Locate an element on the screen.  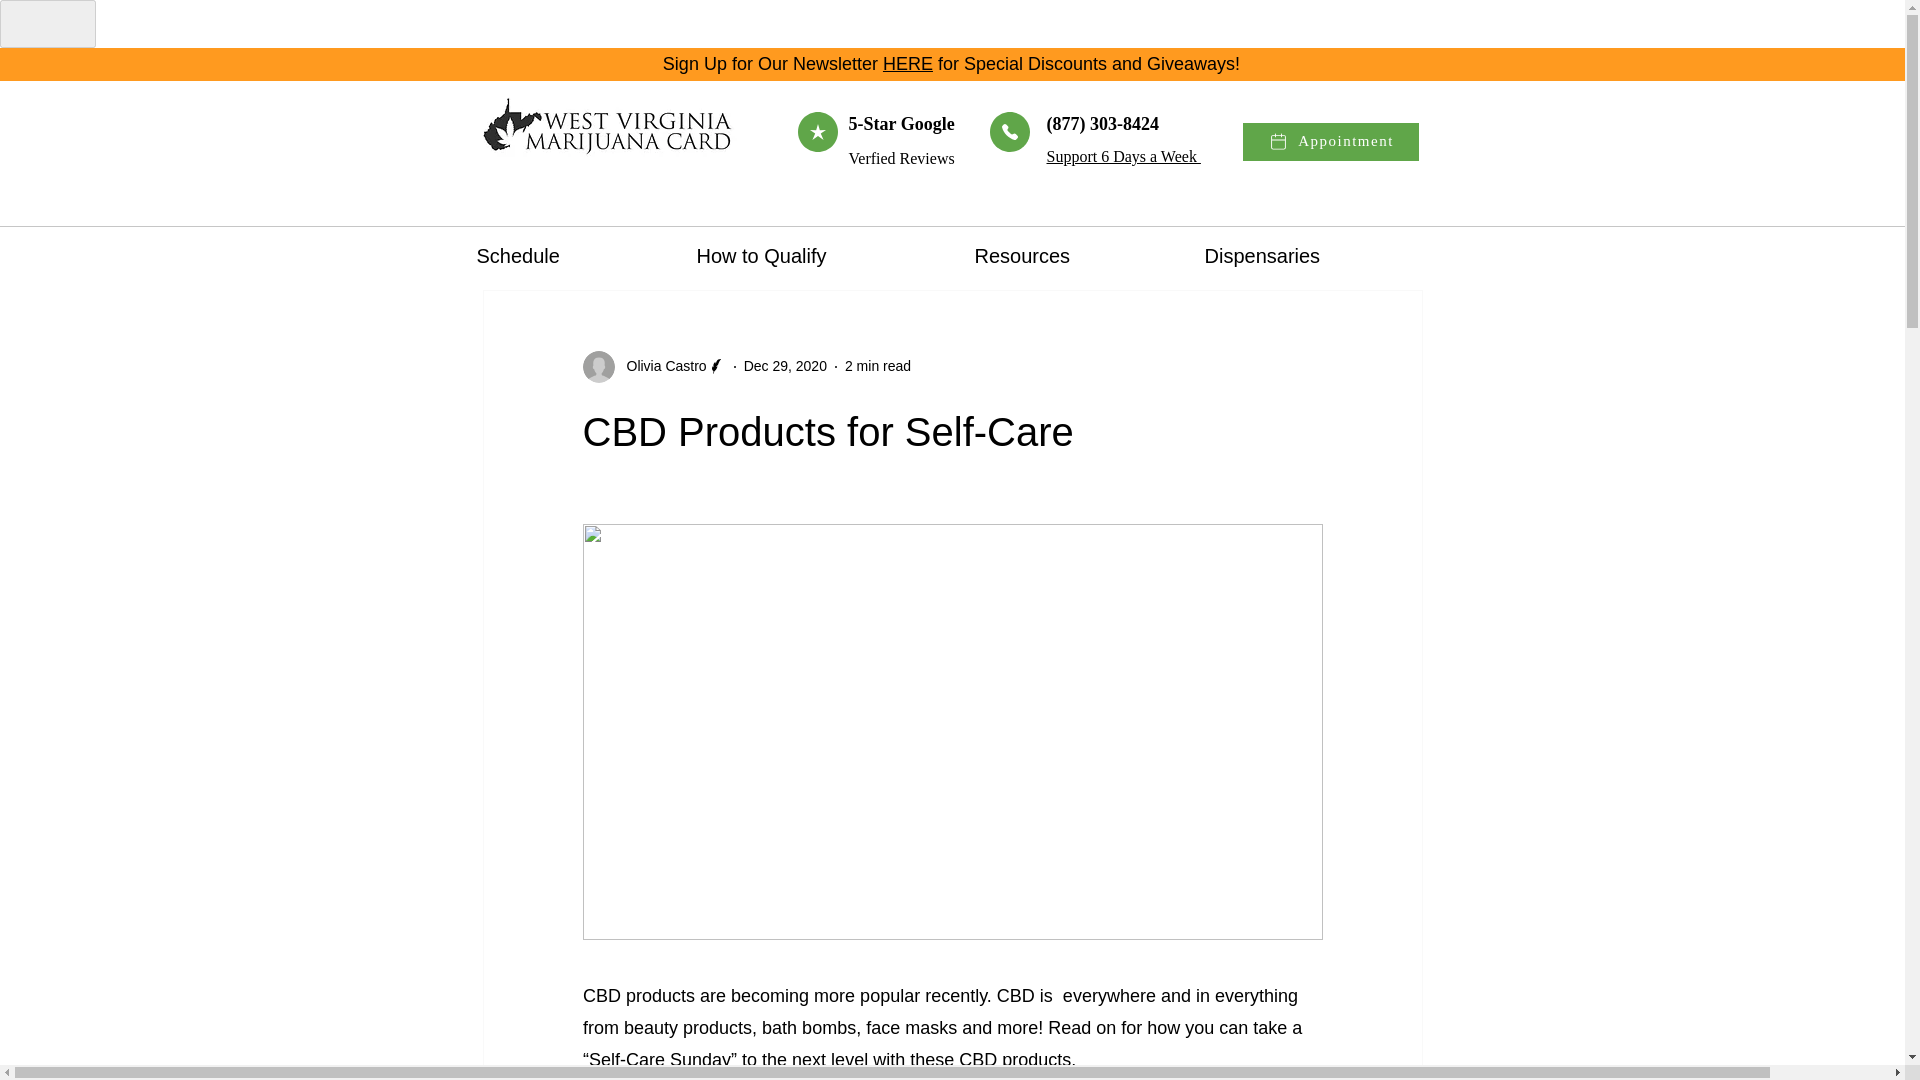
Support 6 Days a Week  is located at coordinates (1123, 156).